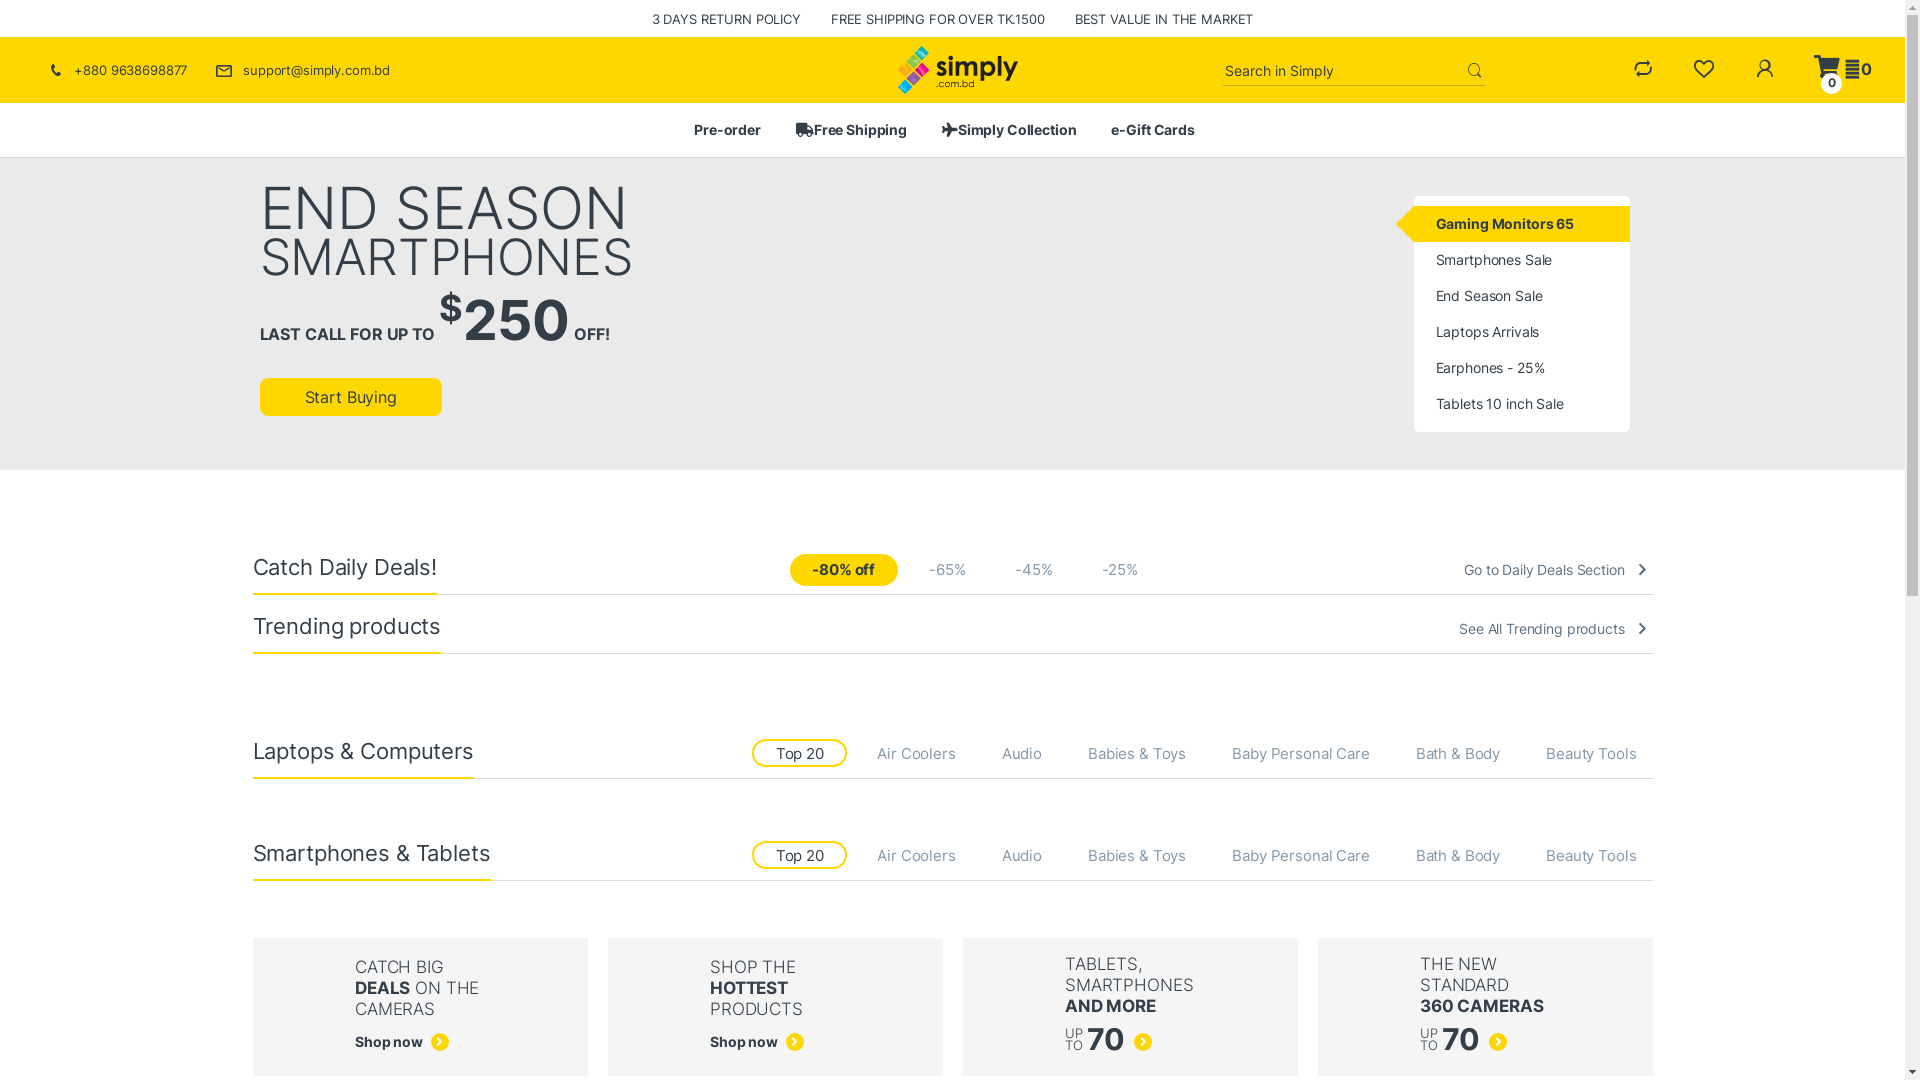  I want to click on Babies & Toys, so click(1137, 856).